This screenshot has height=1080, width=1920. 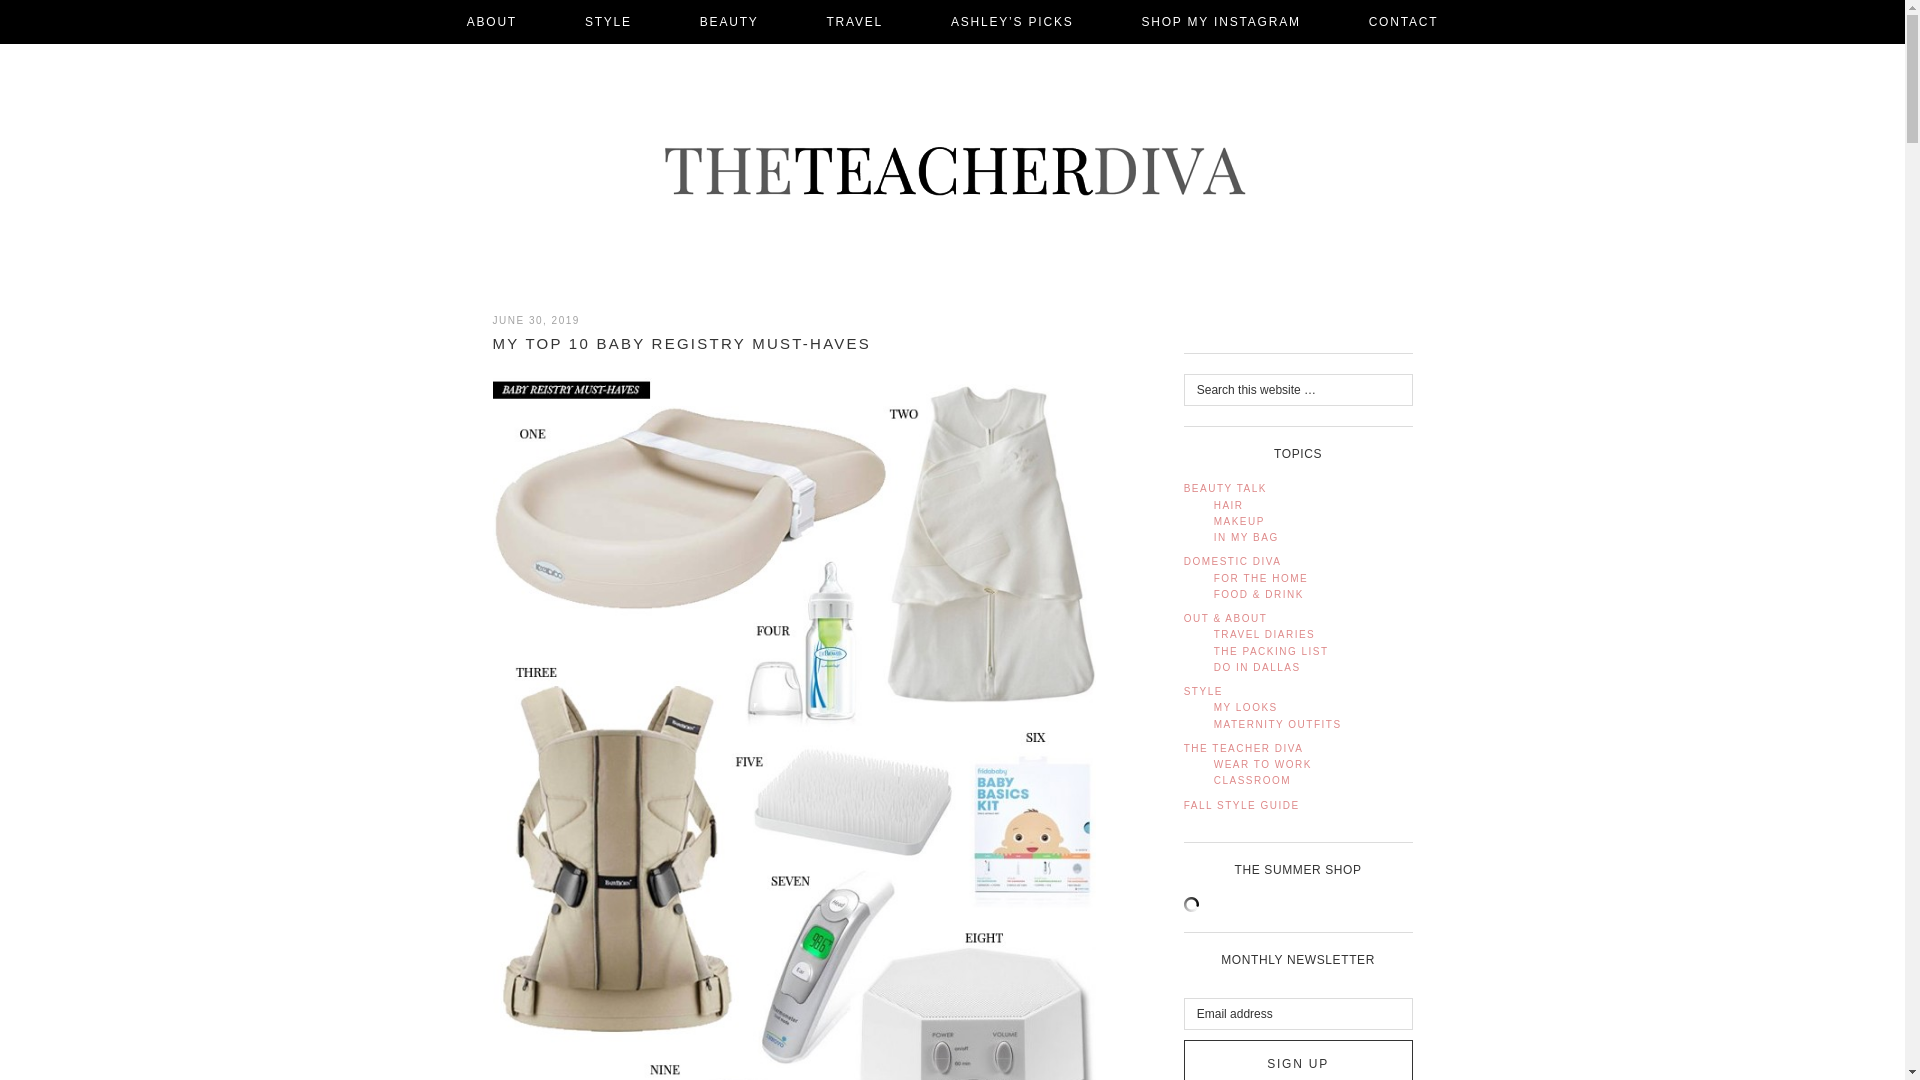 I want to click on STYLE, so click(x=608, y=22).